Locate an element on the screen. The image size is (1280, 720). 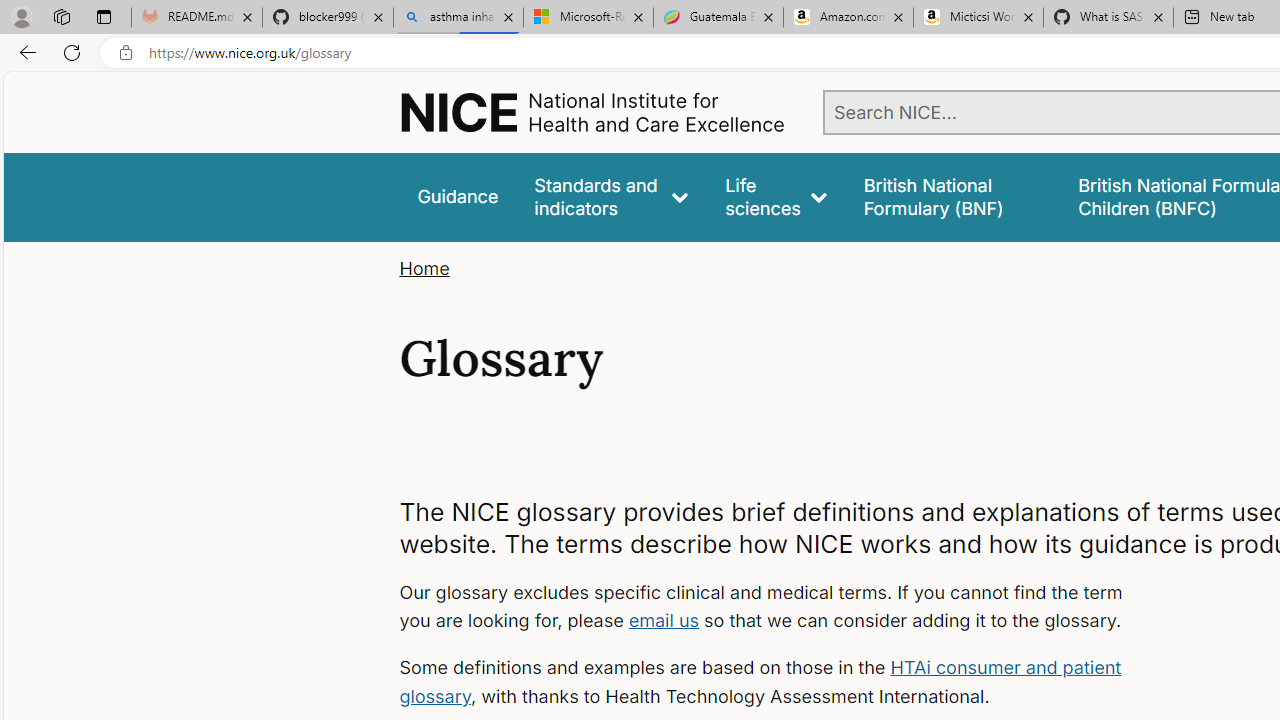
HTAi consumer and patient glossary is located at coordinates (760, 682).